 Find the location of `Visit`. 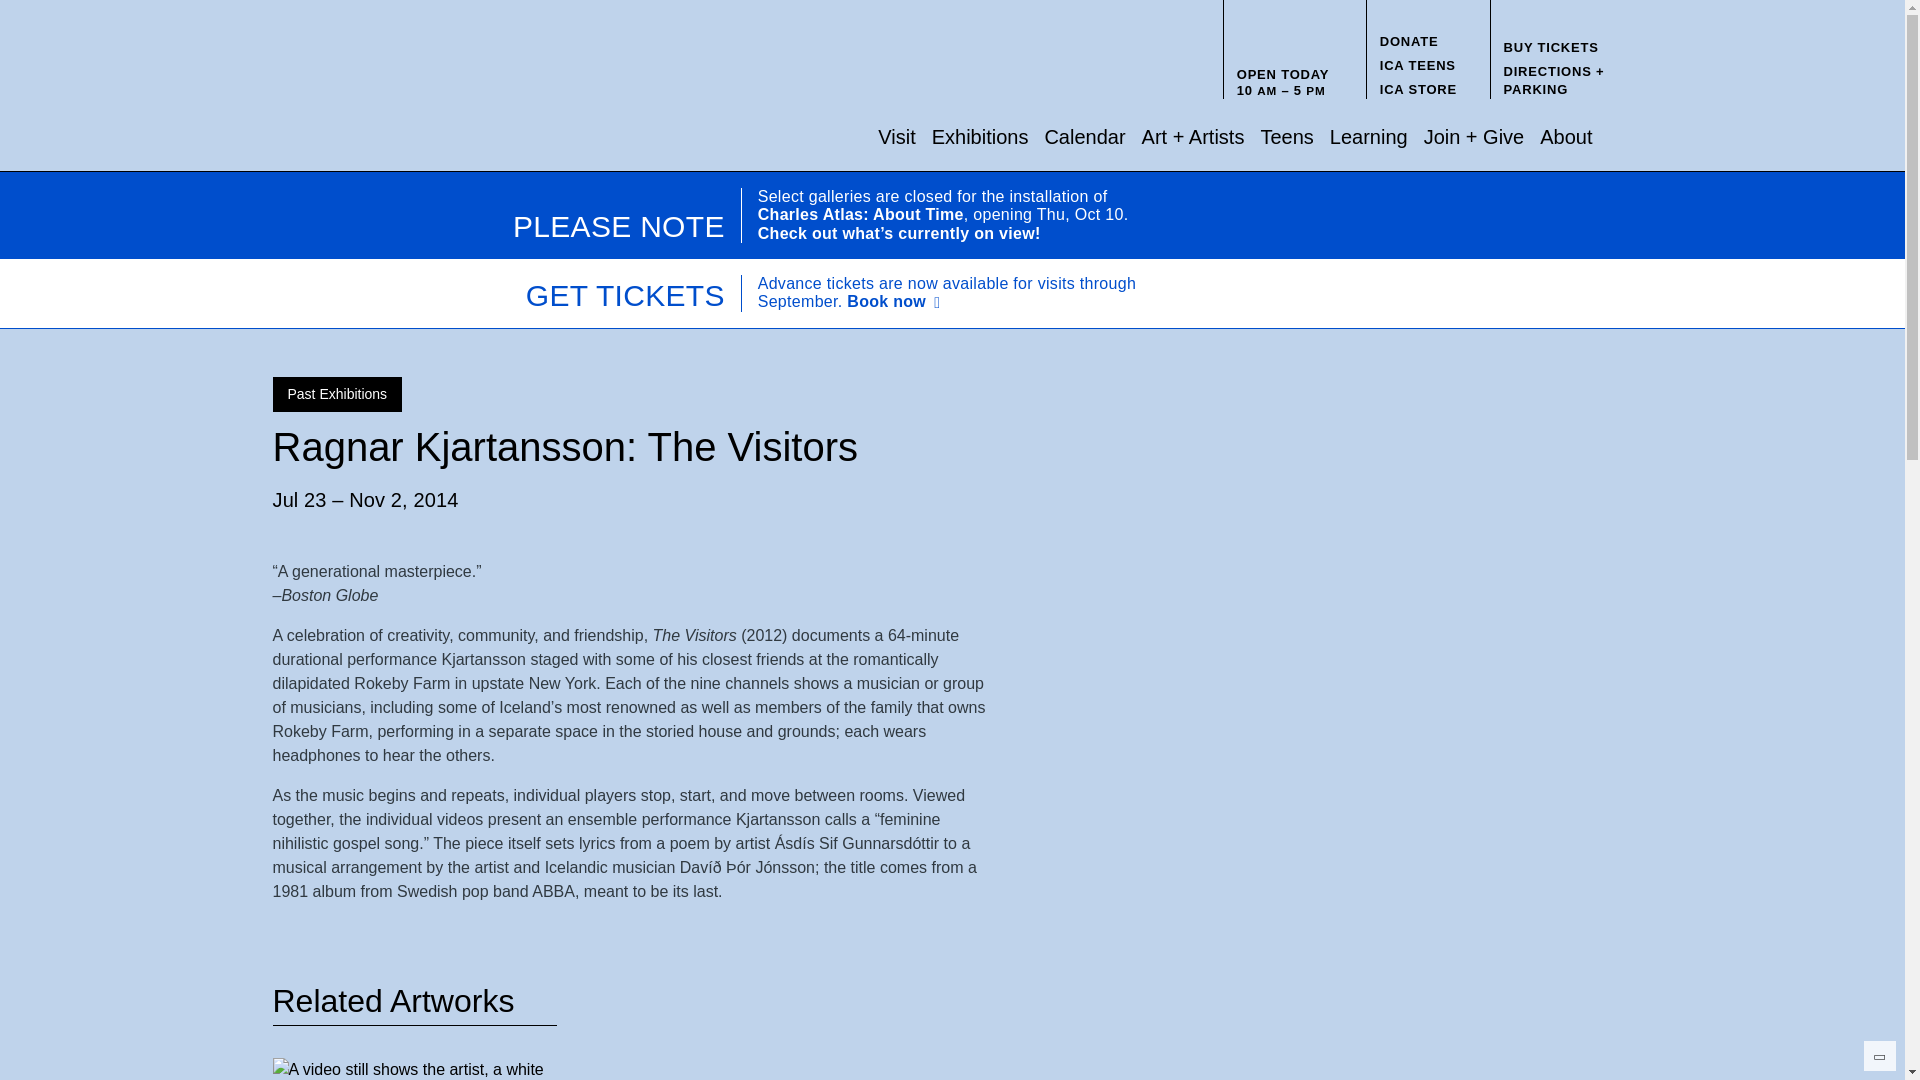

Visit is located at coordinates (896, 136).